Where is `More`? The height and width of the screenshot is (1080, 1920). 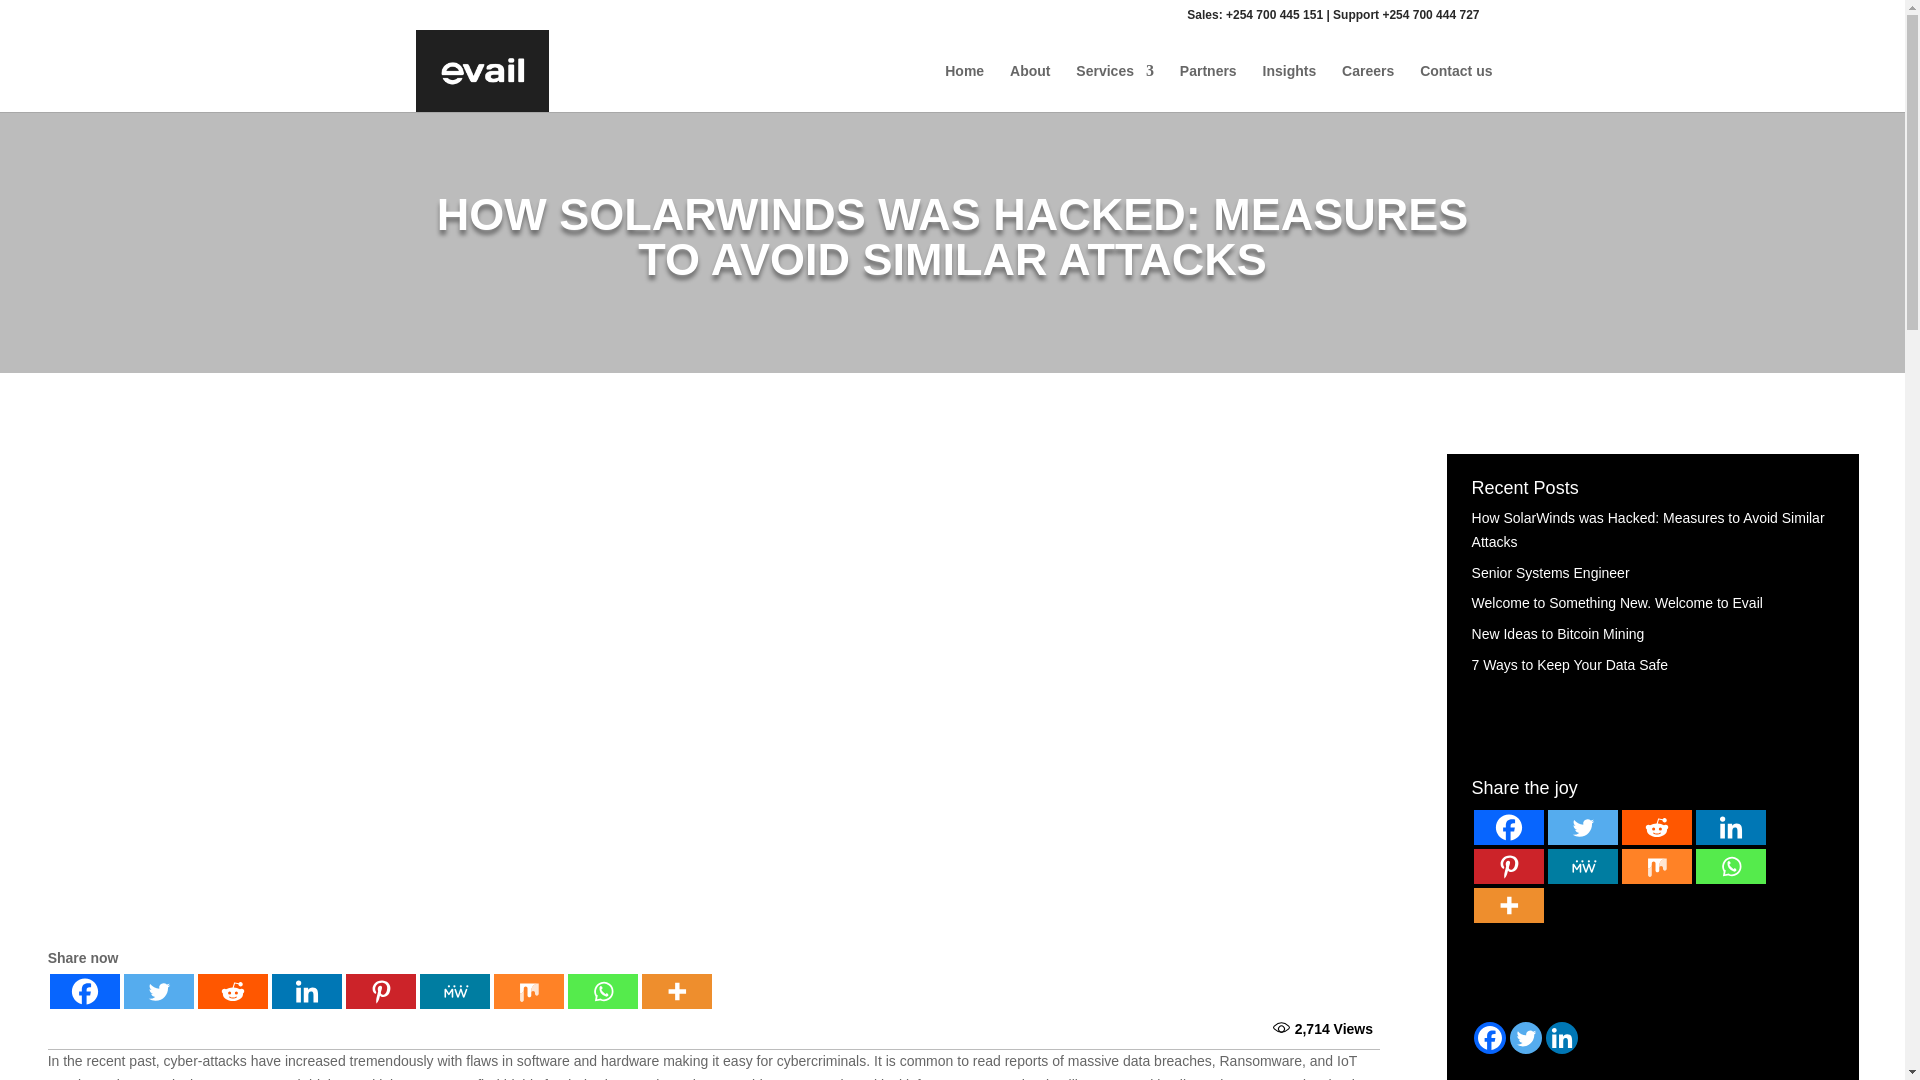
More is located at coordinates (676, 991).